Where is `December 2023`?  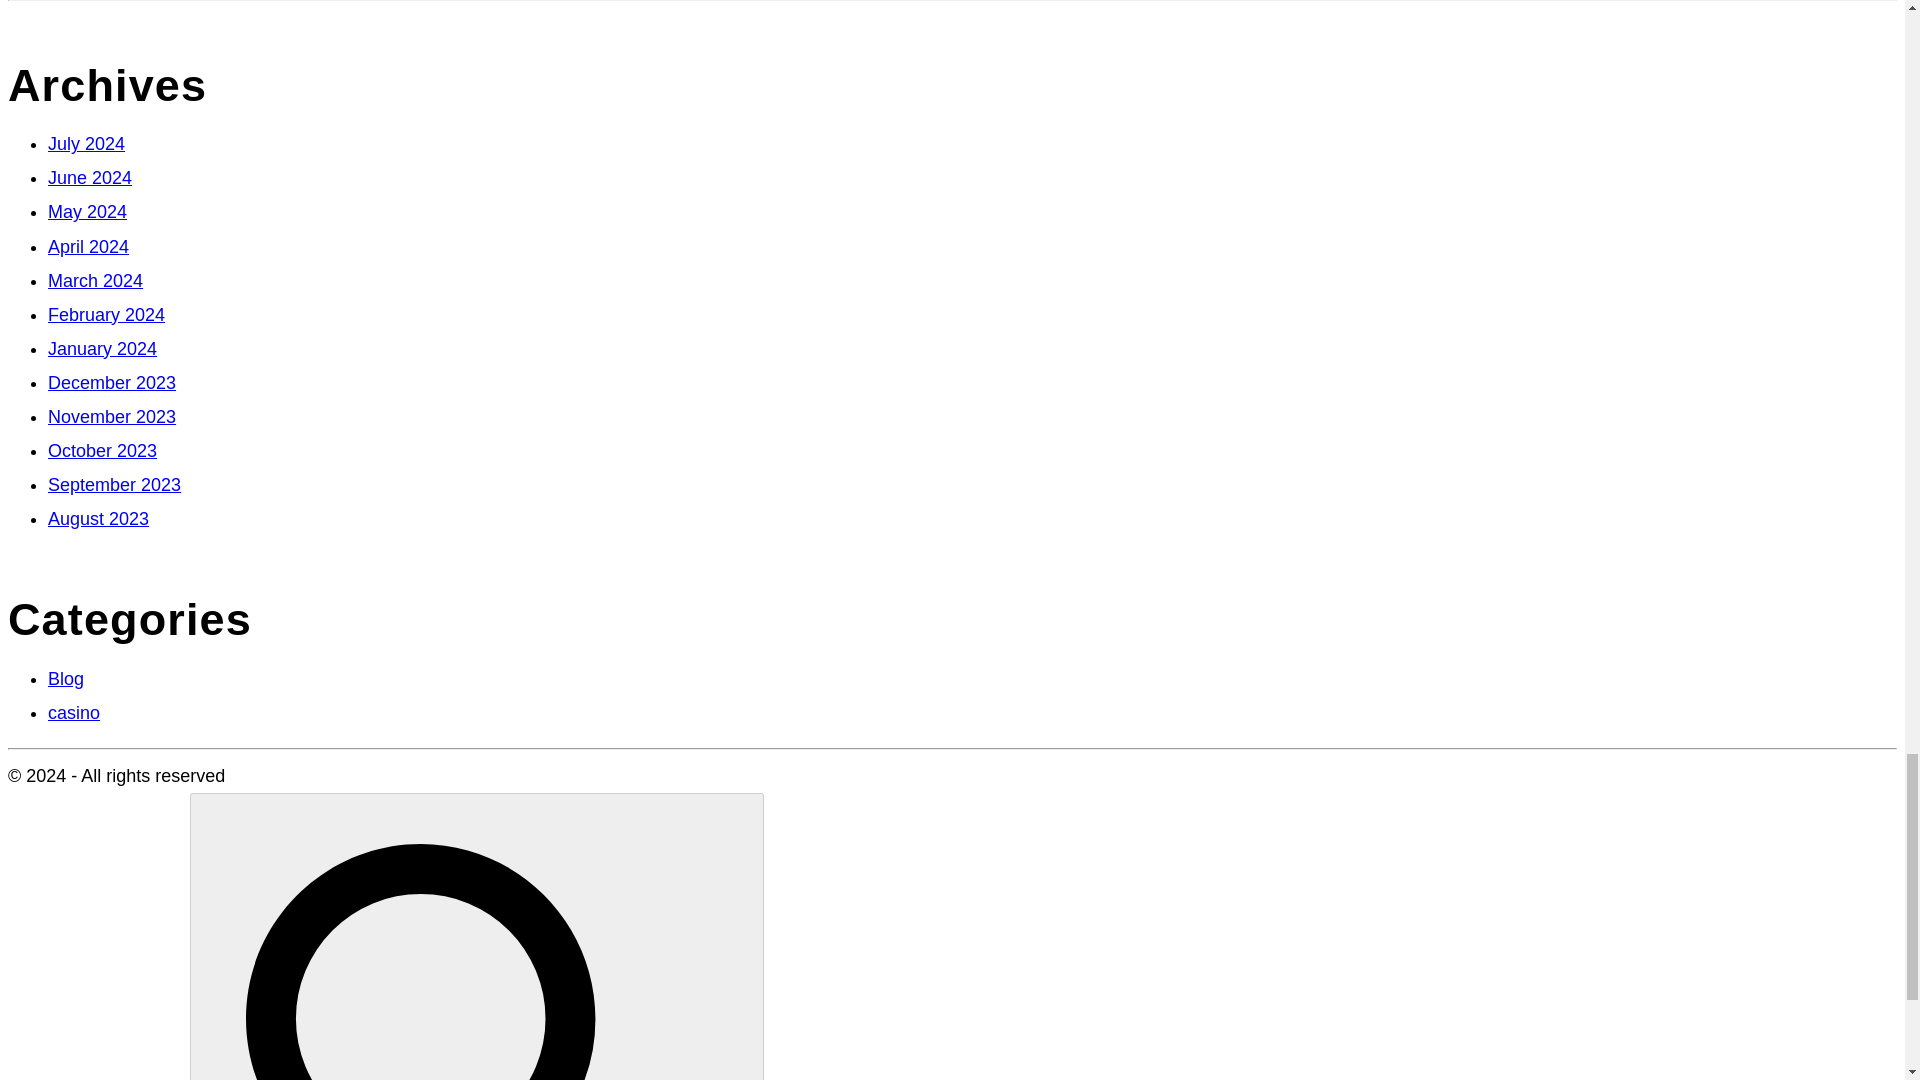
December 2023 is located at coordinates (112, 382).